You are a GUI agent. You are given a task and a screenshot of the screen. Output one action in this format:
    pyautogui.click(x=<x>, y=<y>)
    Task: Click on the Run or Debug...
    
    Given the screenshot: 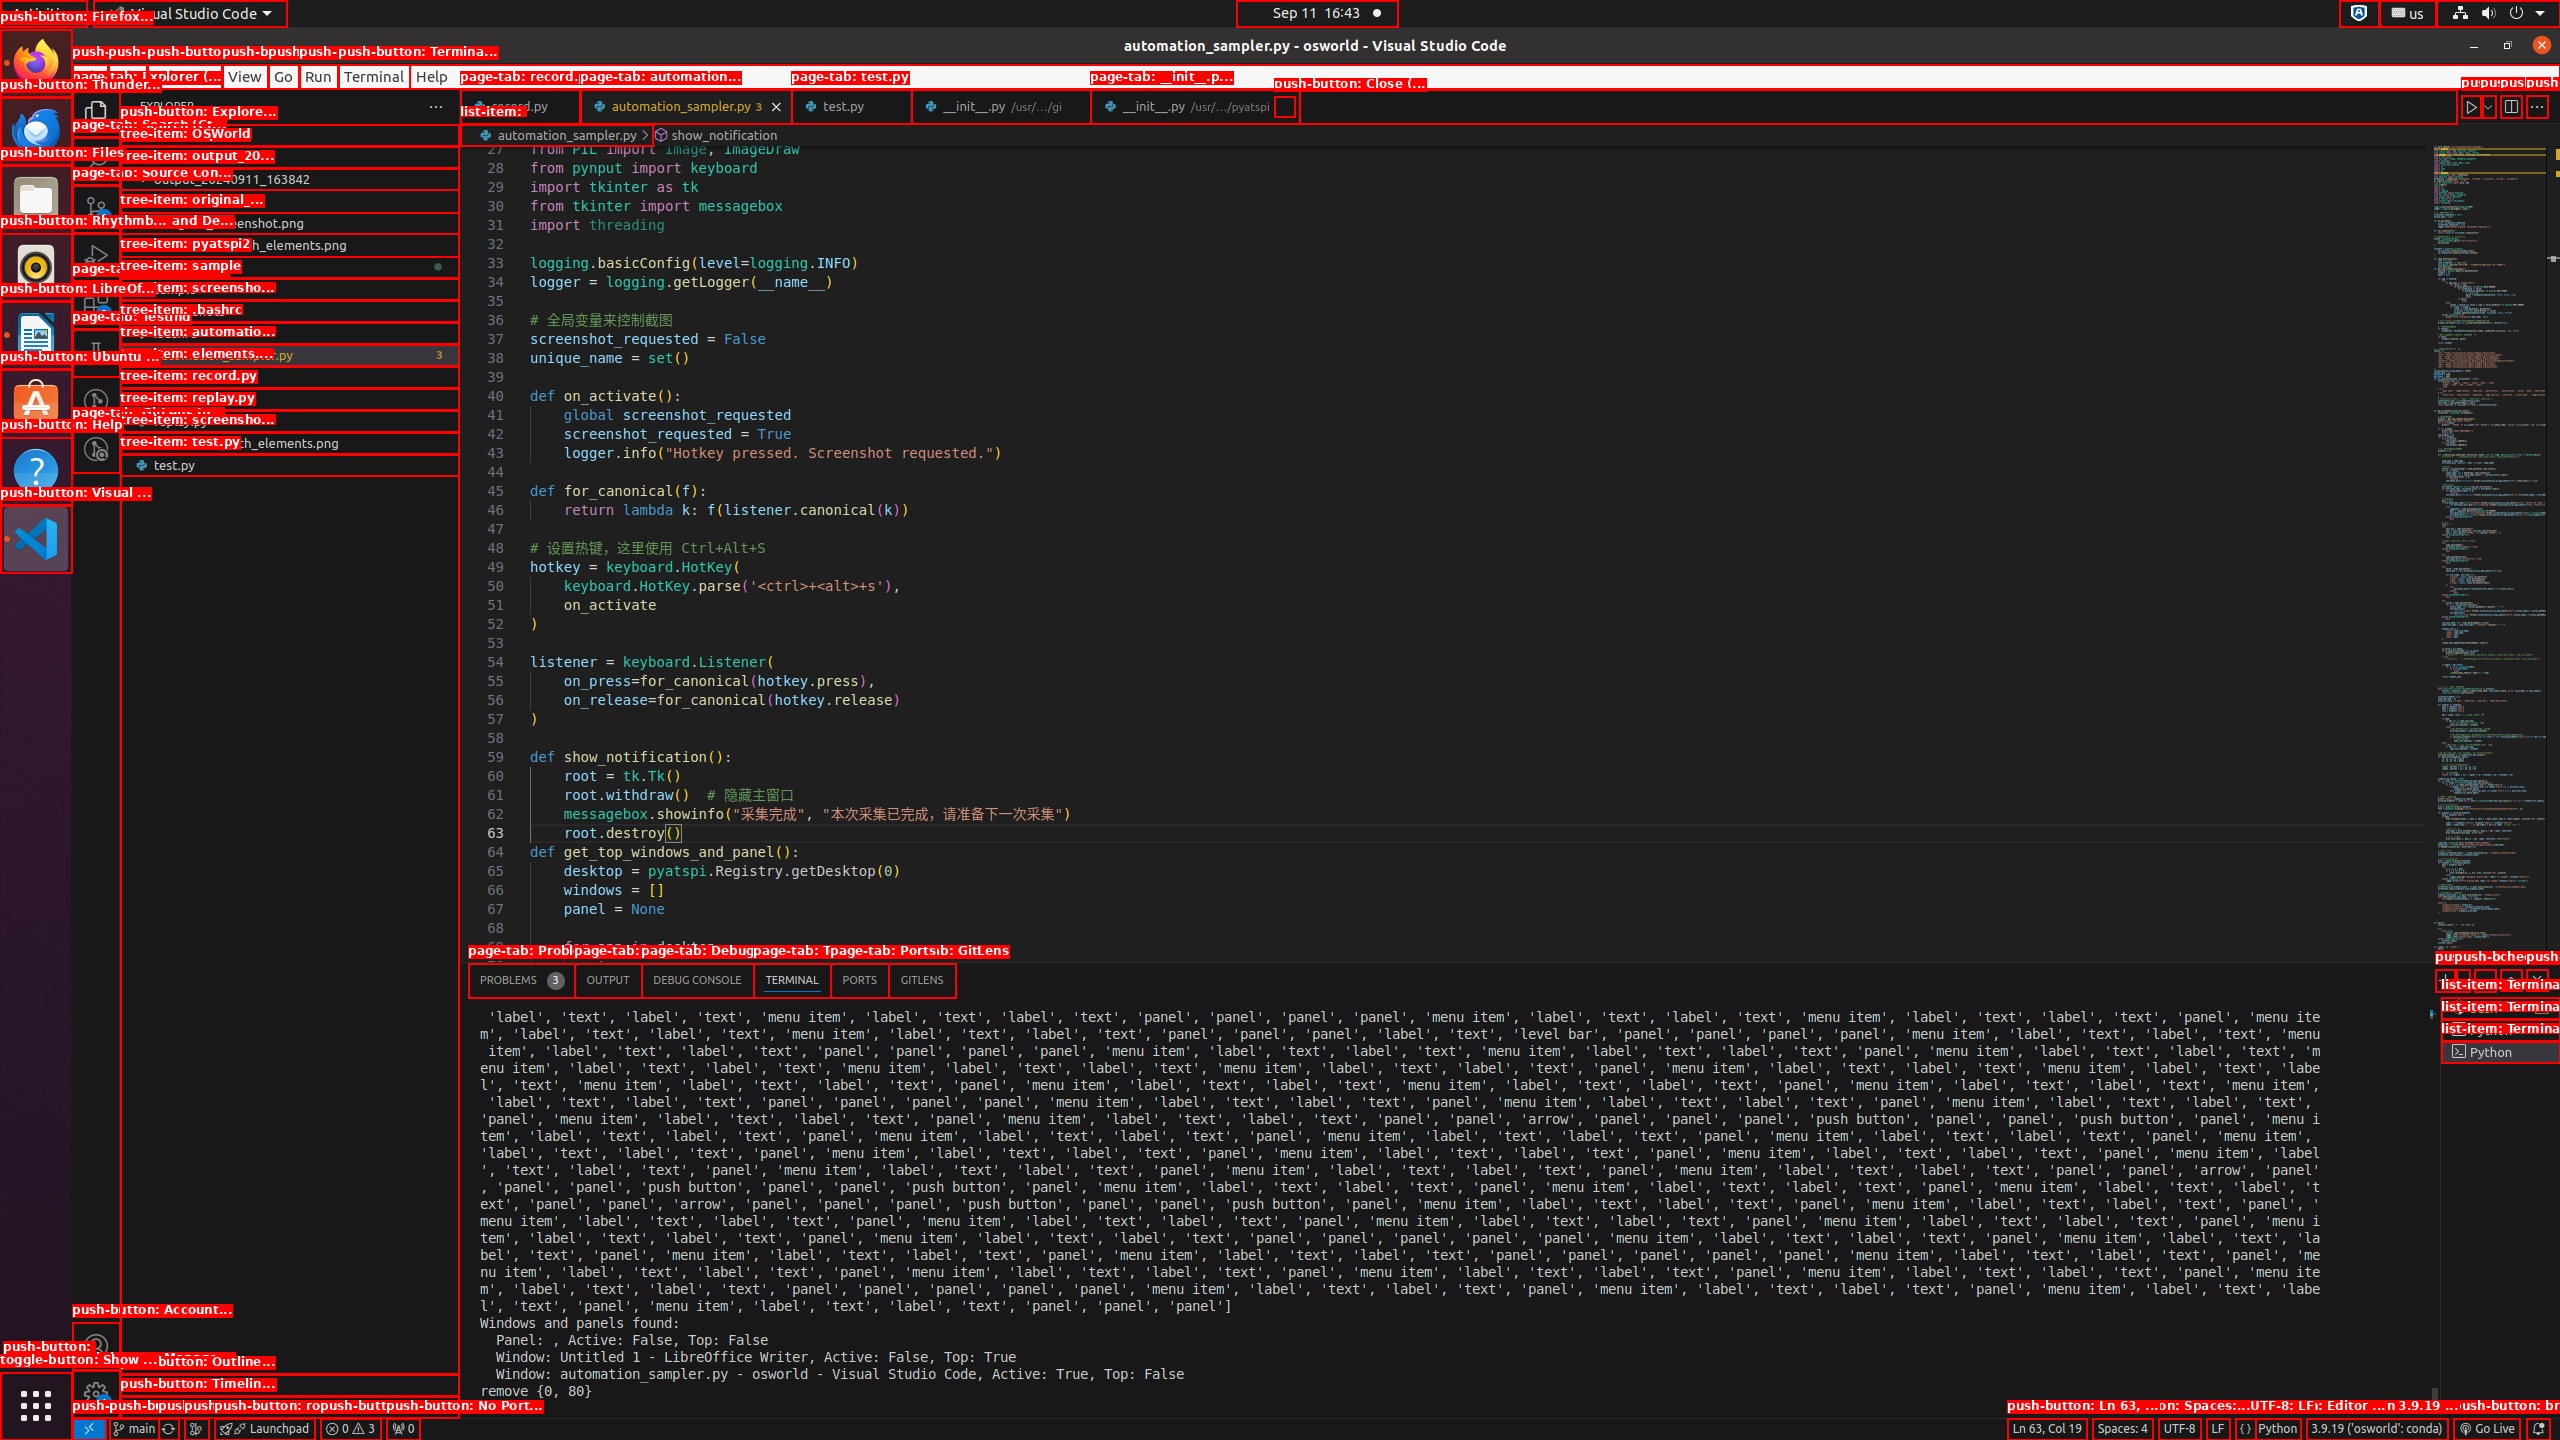 What is the action you would take?
    pyautogui.click(x=2488, y=106)
    